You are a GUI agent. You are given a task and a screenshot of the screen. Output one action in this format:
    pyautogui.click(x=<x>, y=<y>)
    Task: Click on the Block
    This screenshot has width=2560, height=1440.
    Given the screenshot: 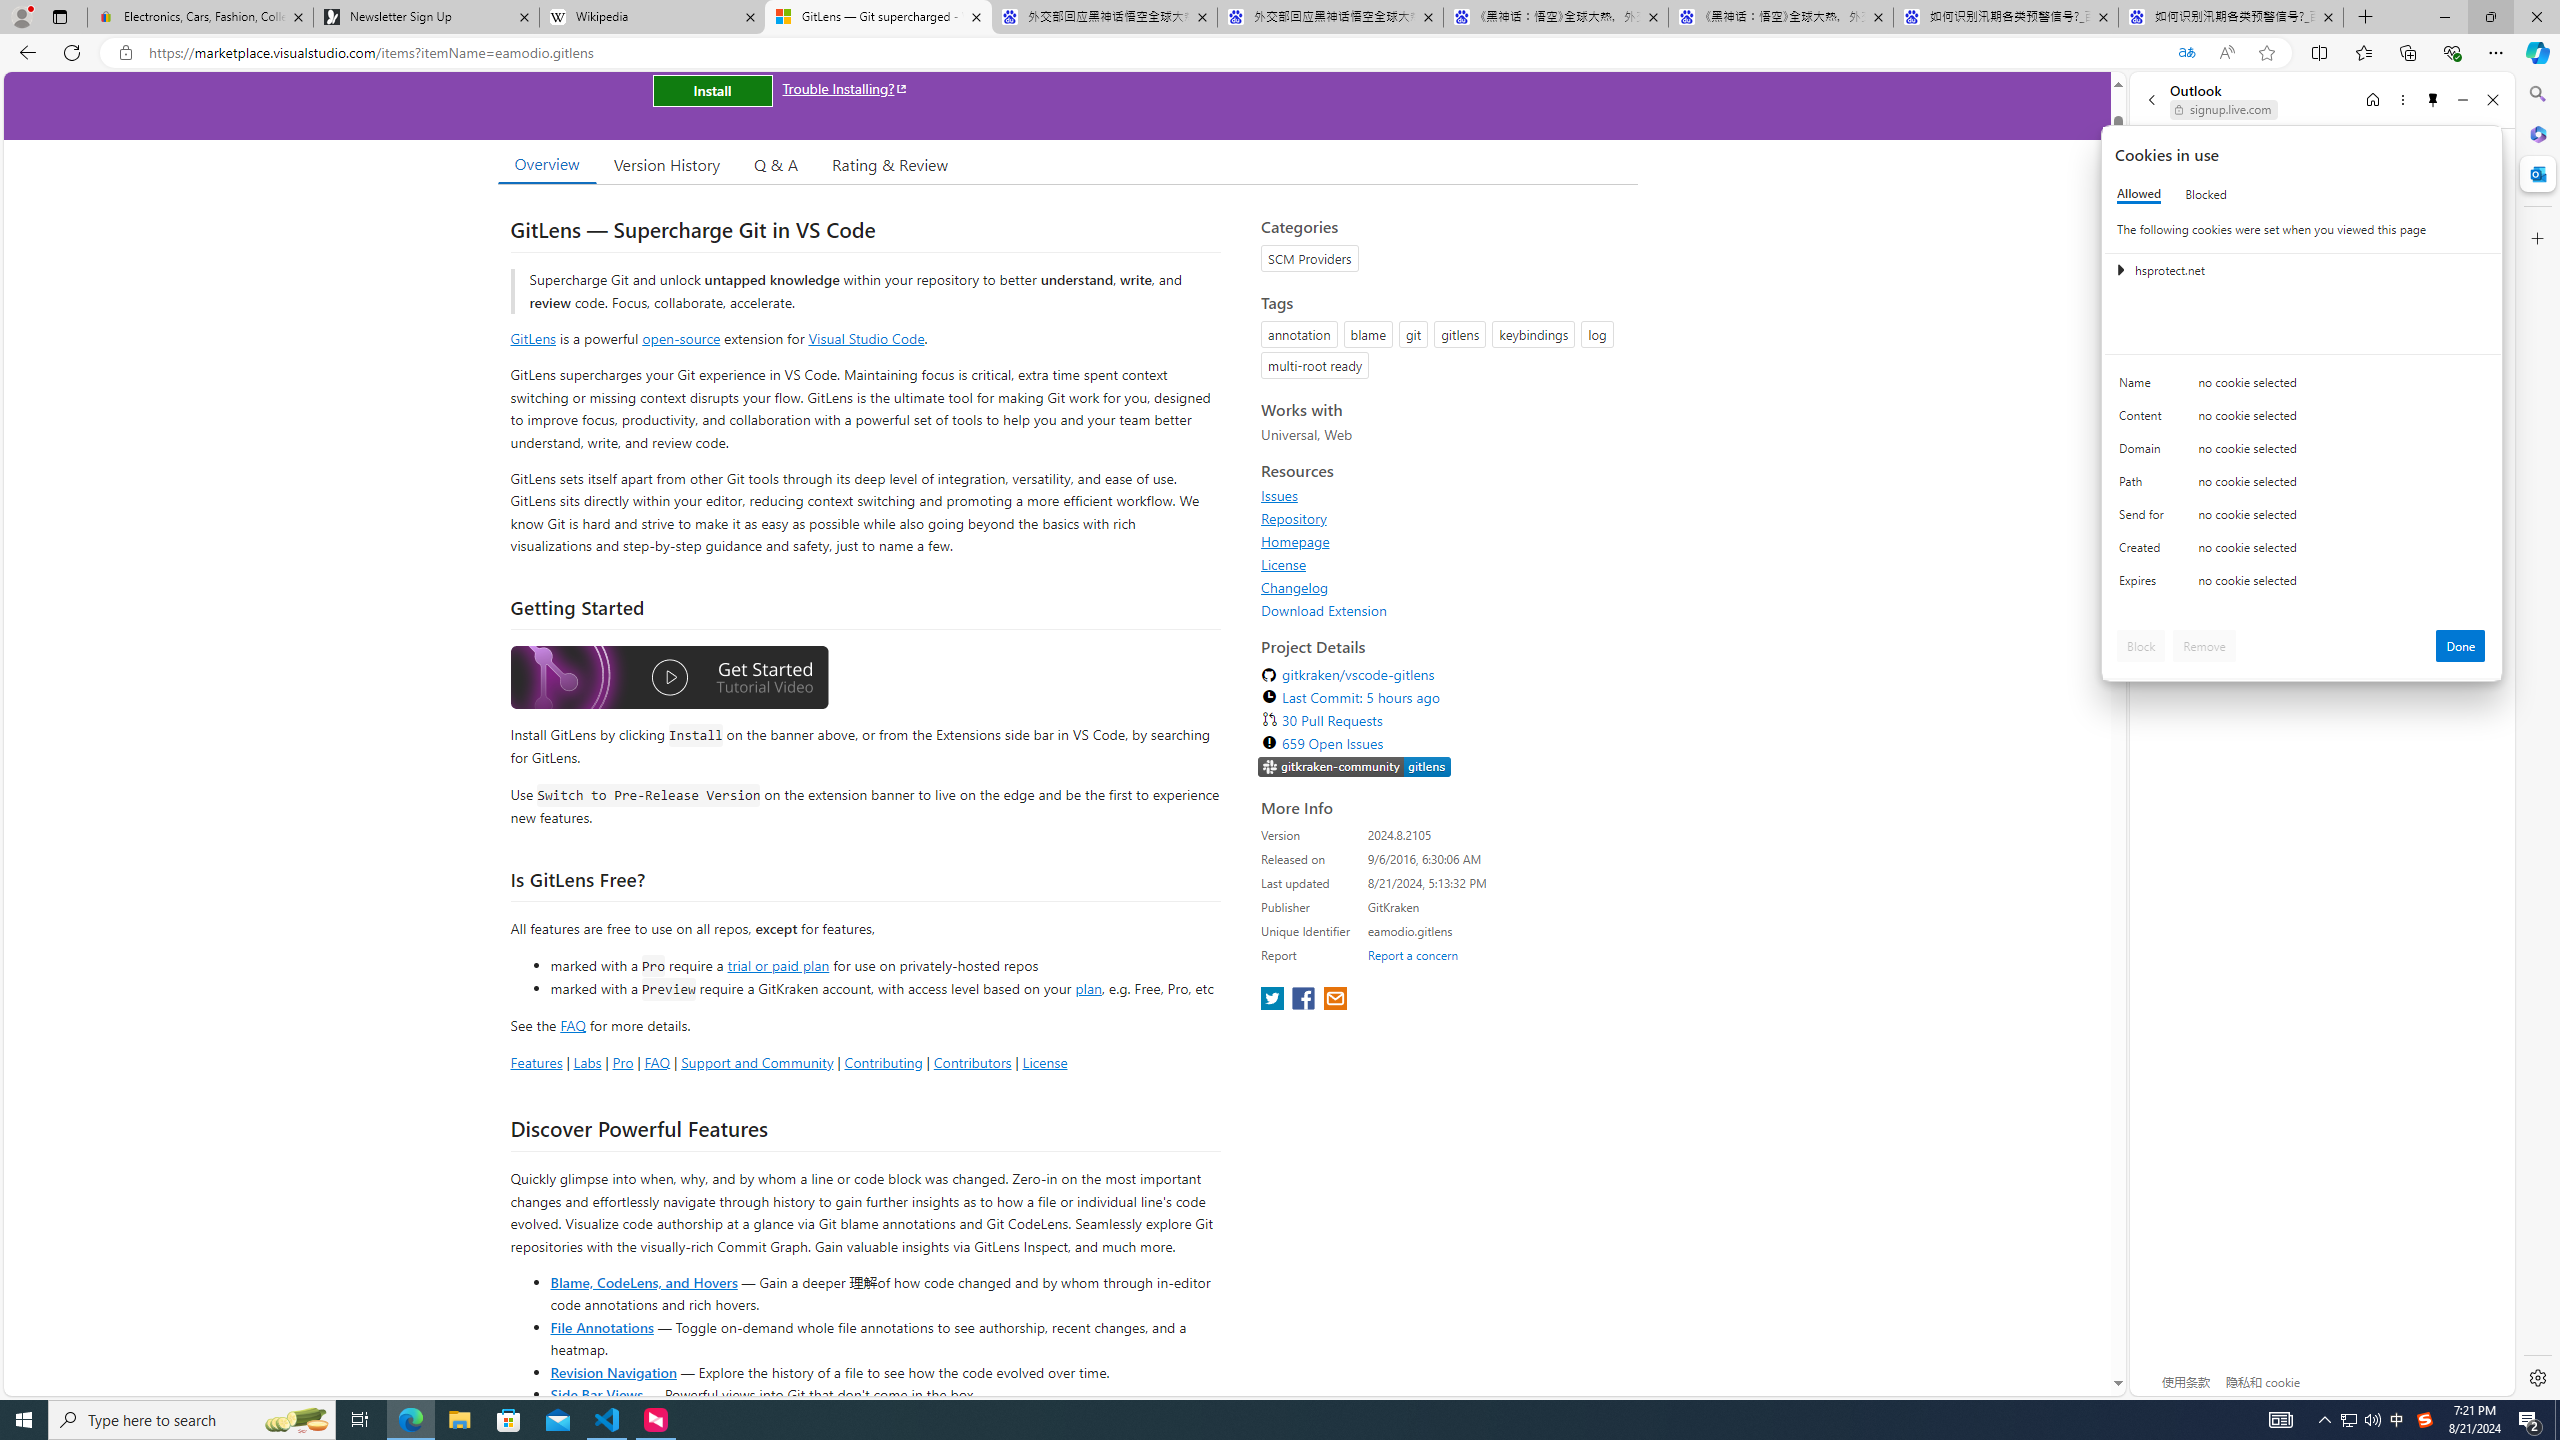 What is the action you would take?
    pyautogui.click(x=2141, y=646)
    